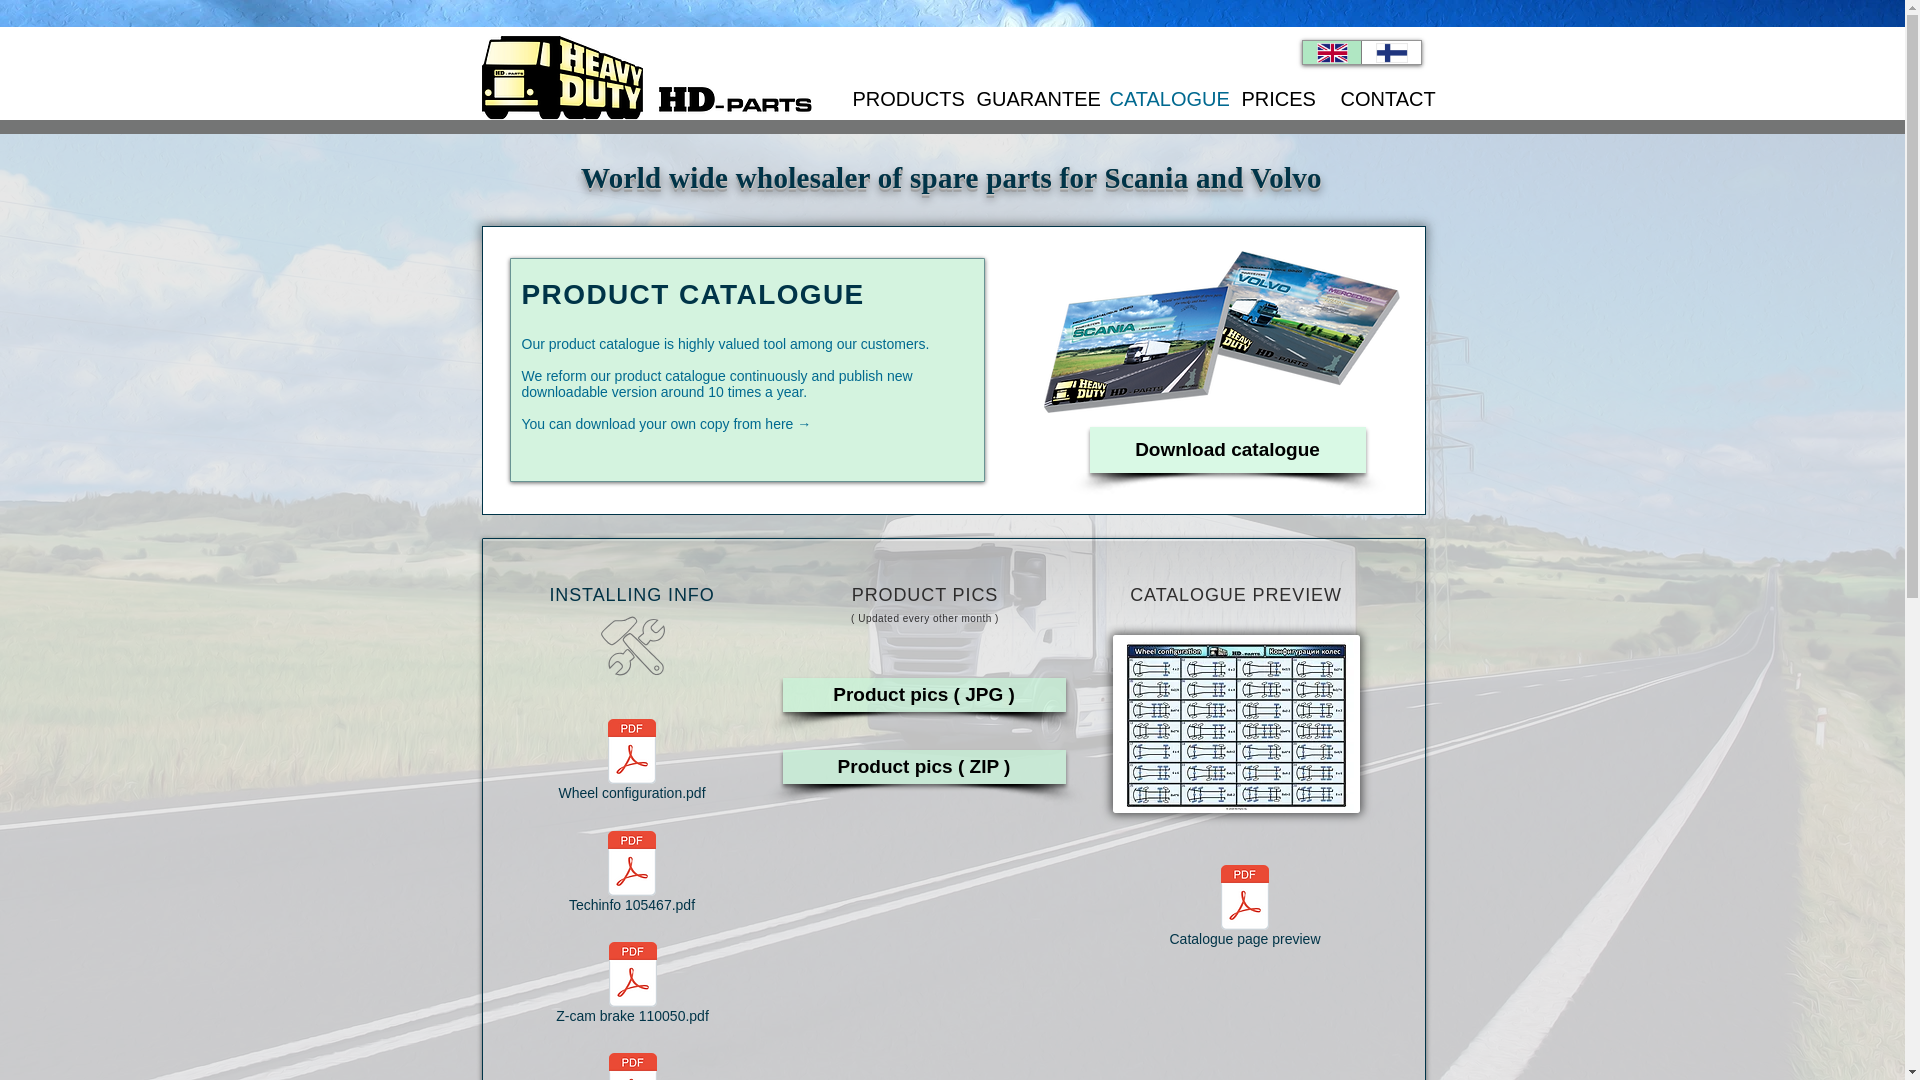  I want to click on Techinfo 105467.pdf, so click(631, 876).